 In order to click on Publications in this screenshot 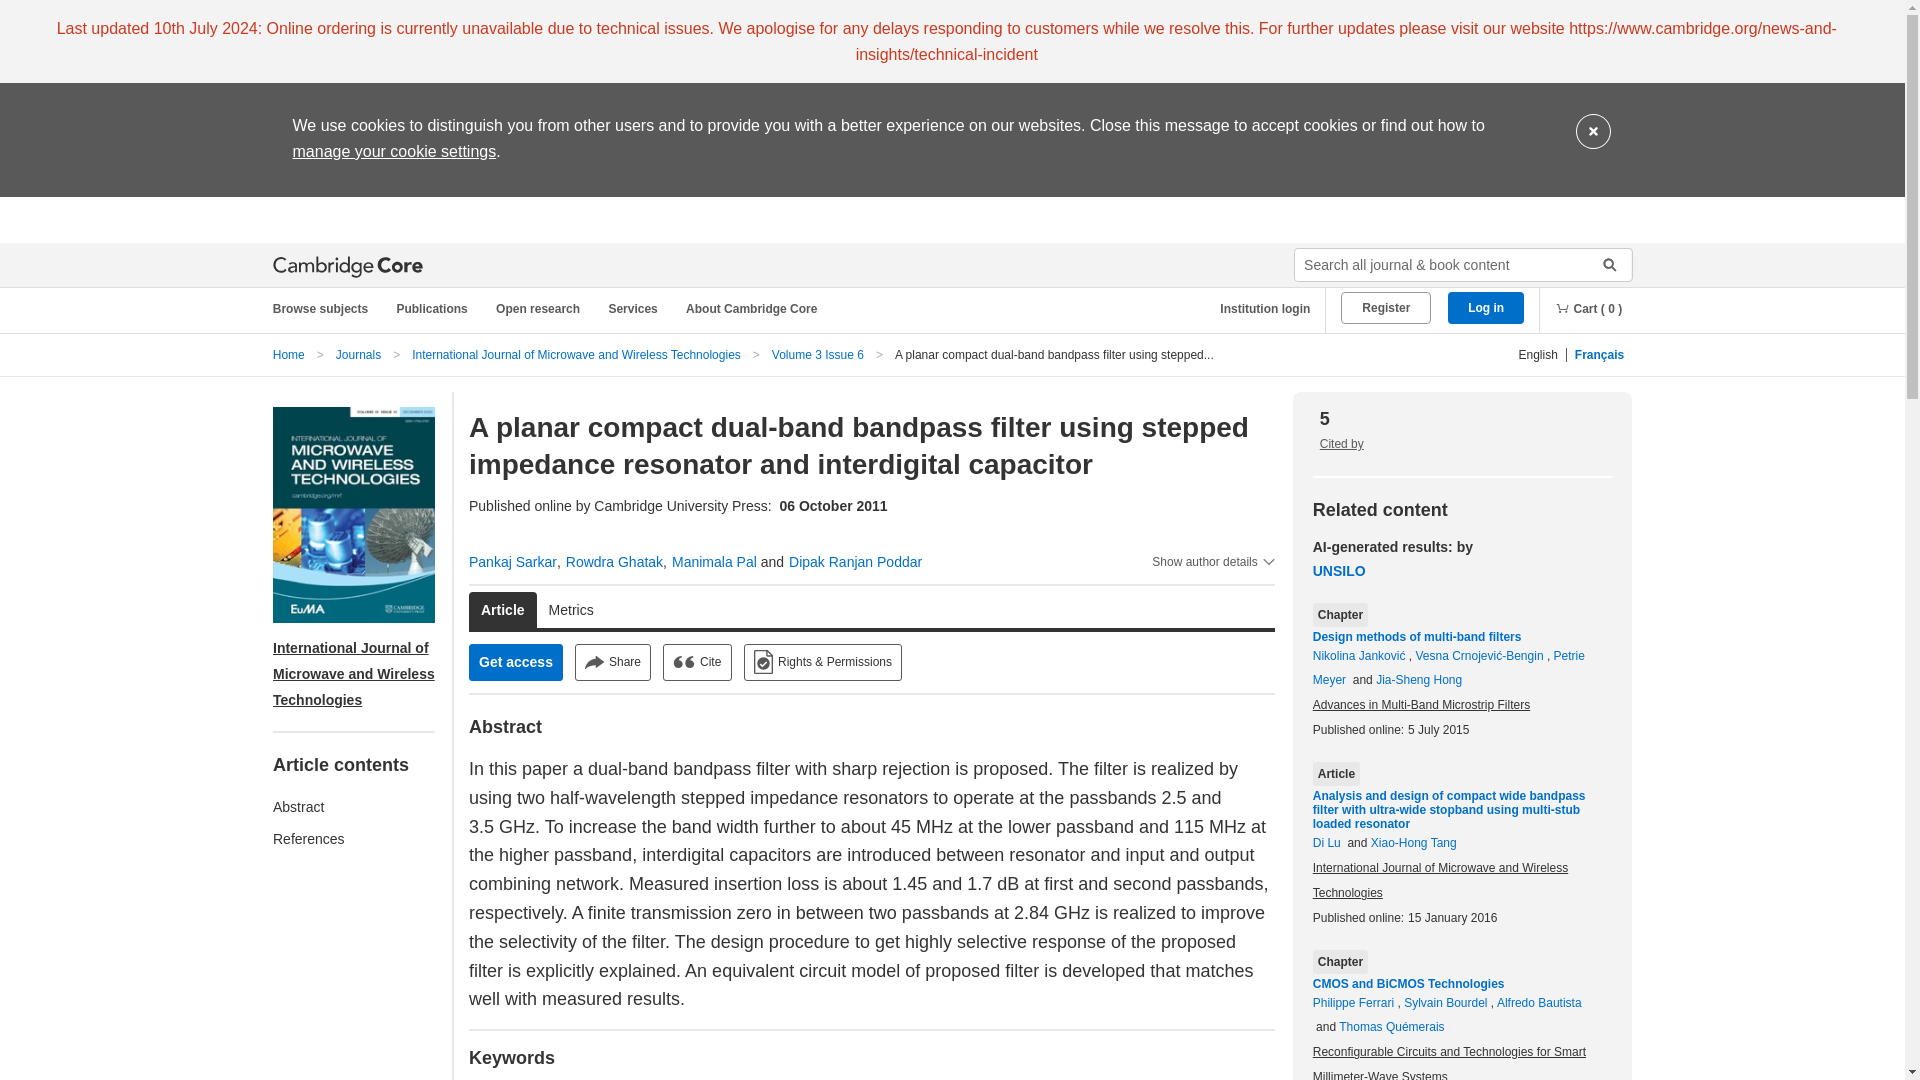, I will do `click(435, 309)`.